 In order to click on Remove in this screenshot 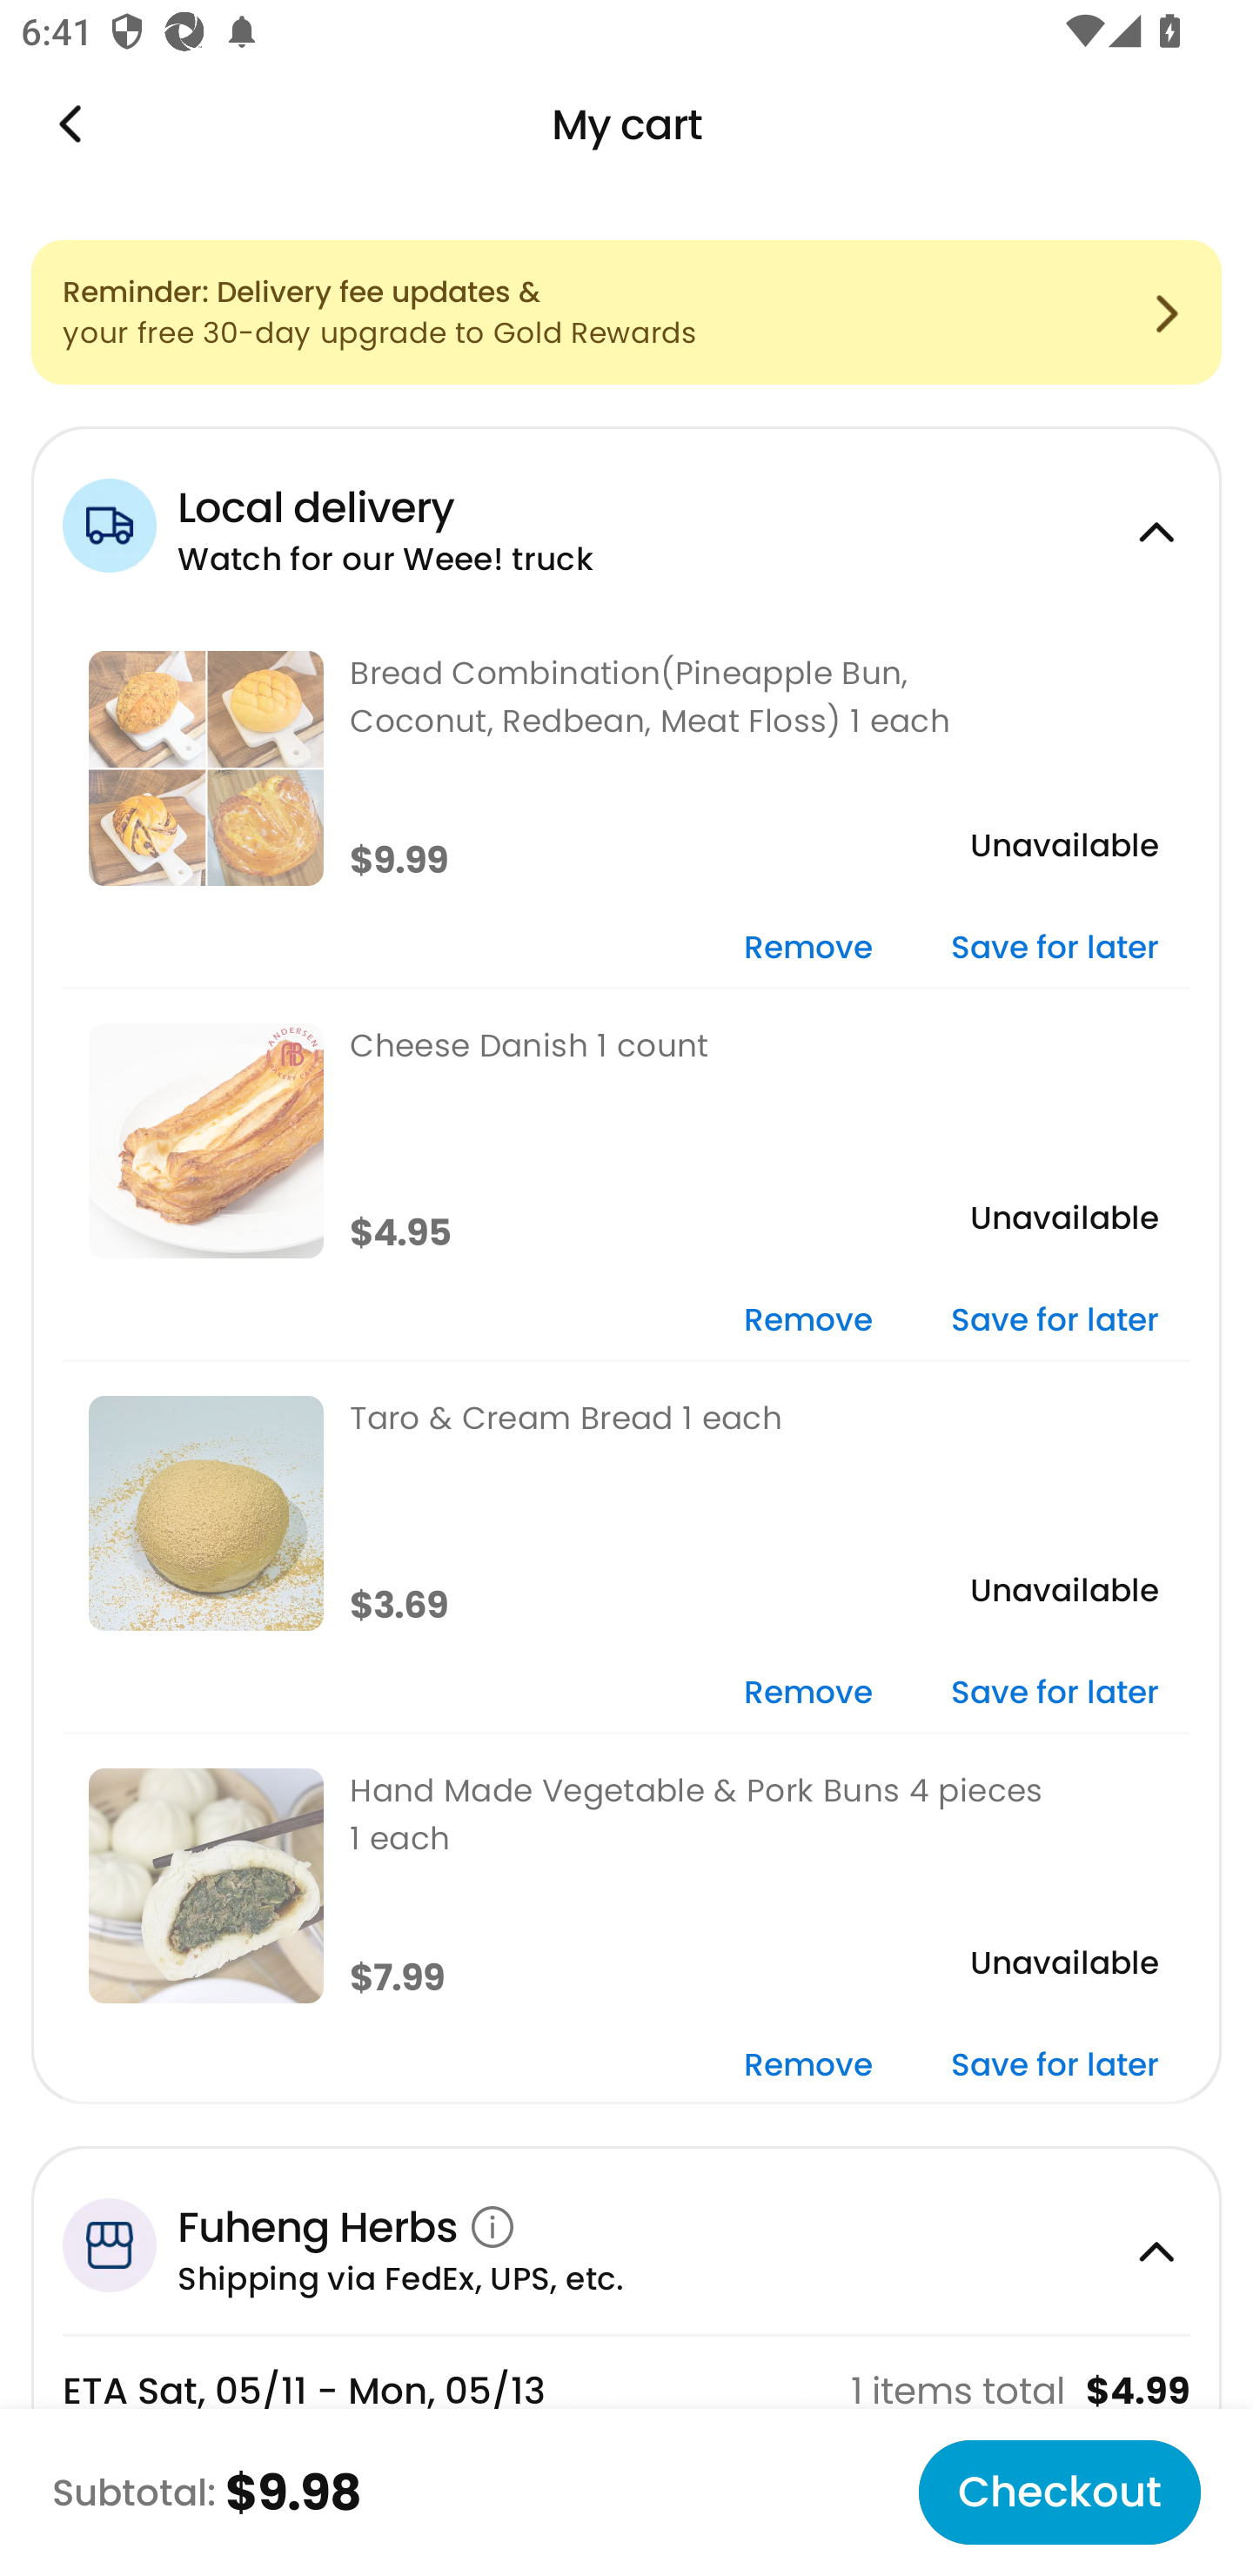, I will do `click(807, 949)`.